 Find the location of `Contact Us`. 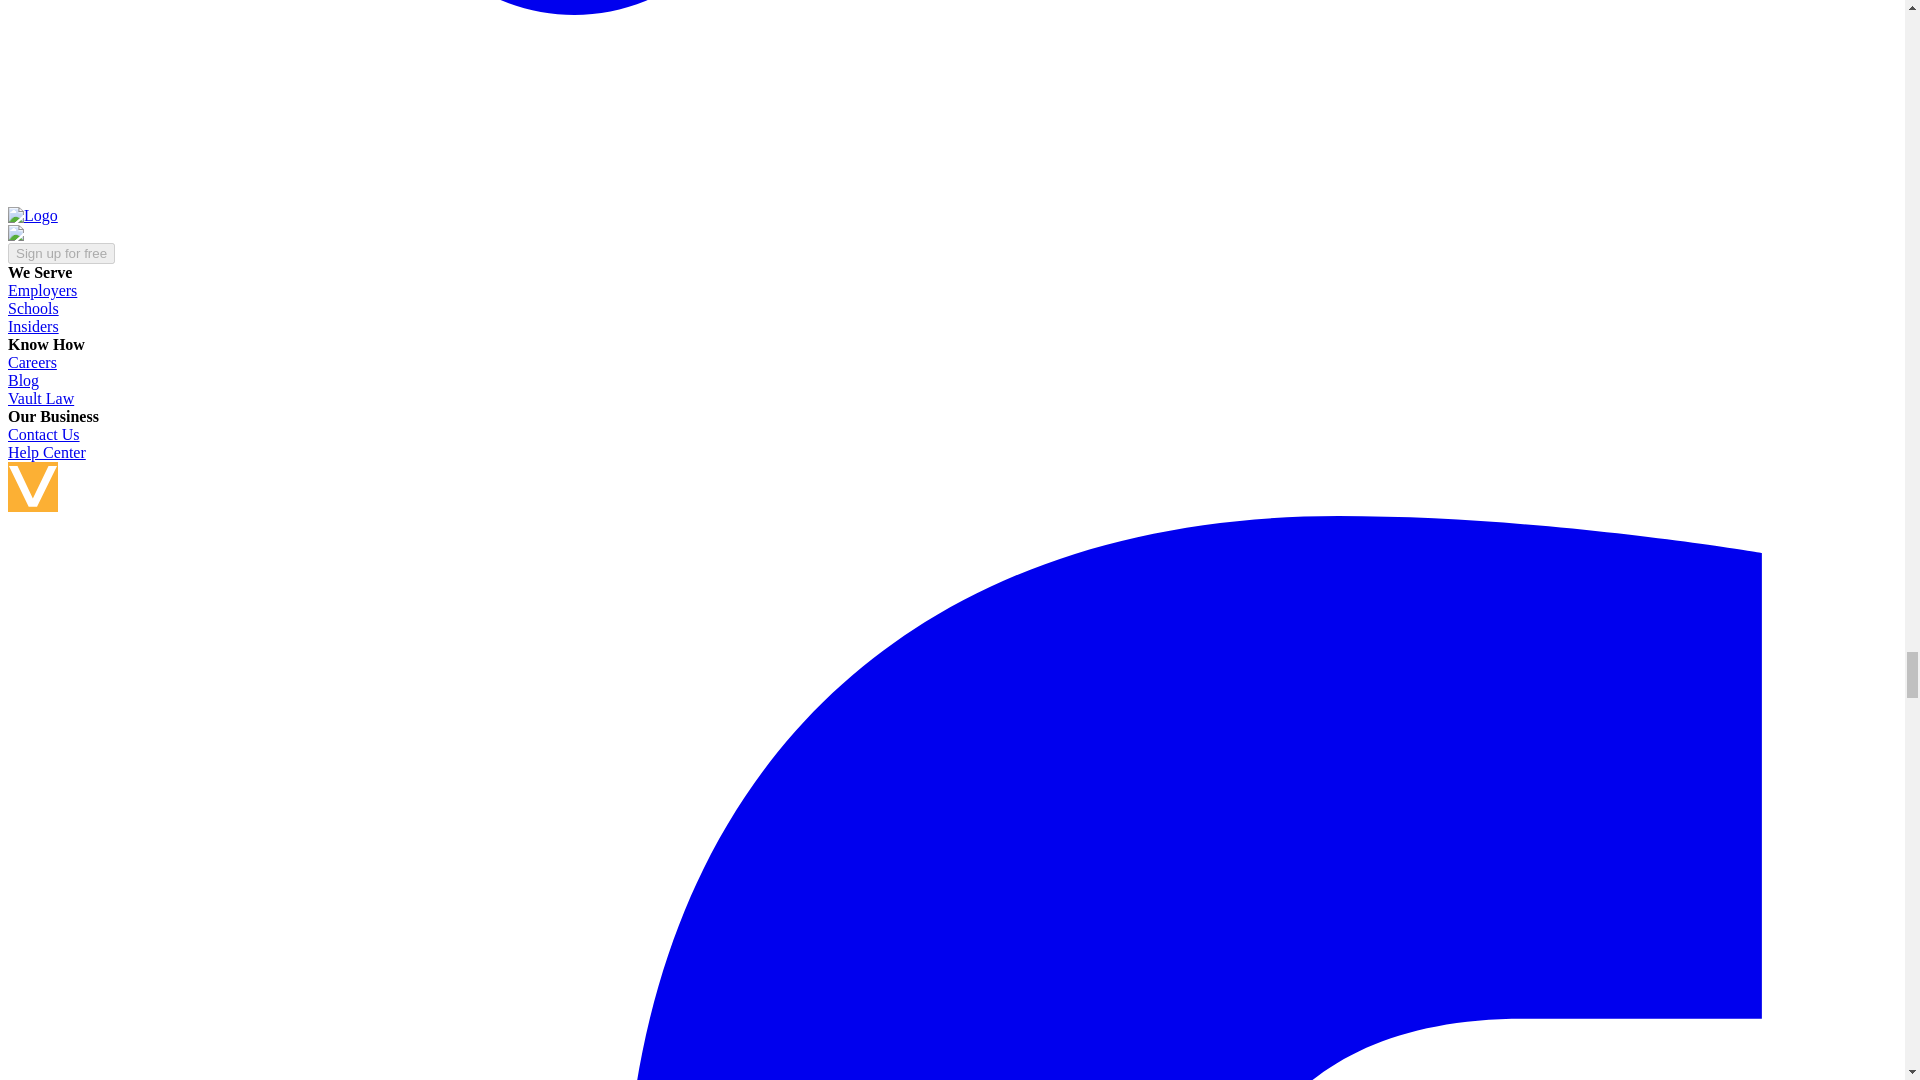

Contact Us is located at coordinates (44, 434).